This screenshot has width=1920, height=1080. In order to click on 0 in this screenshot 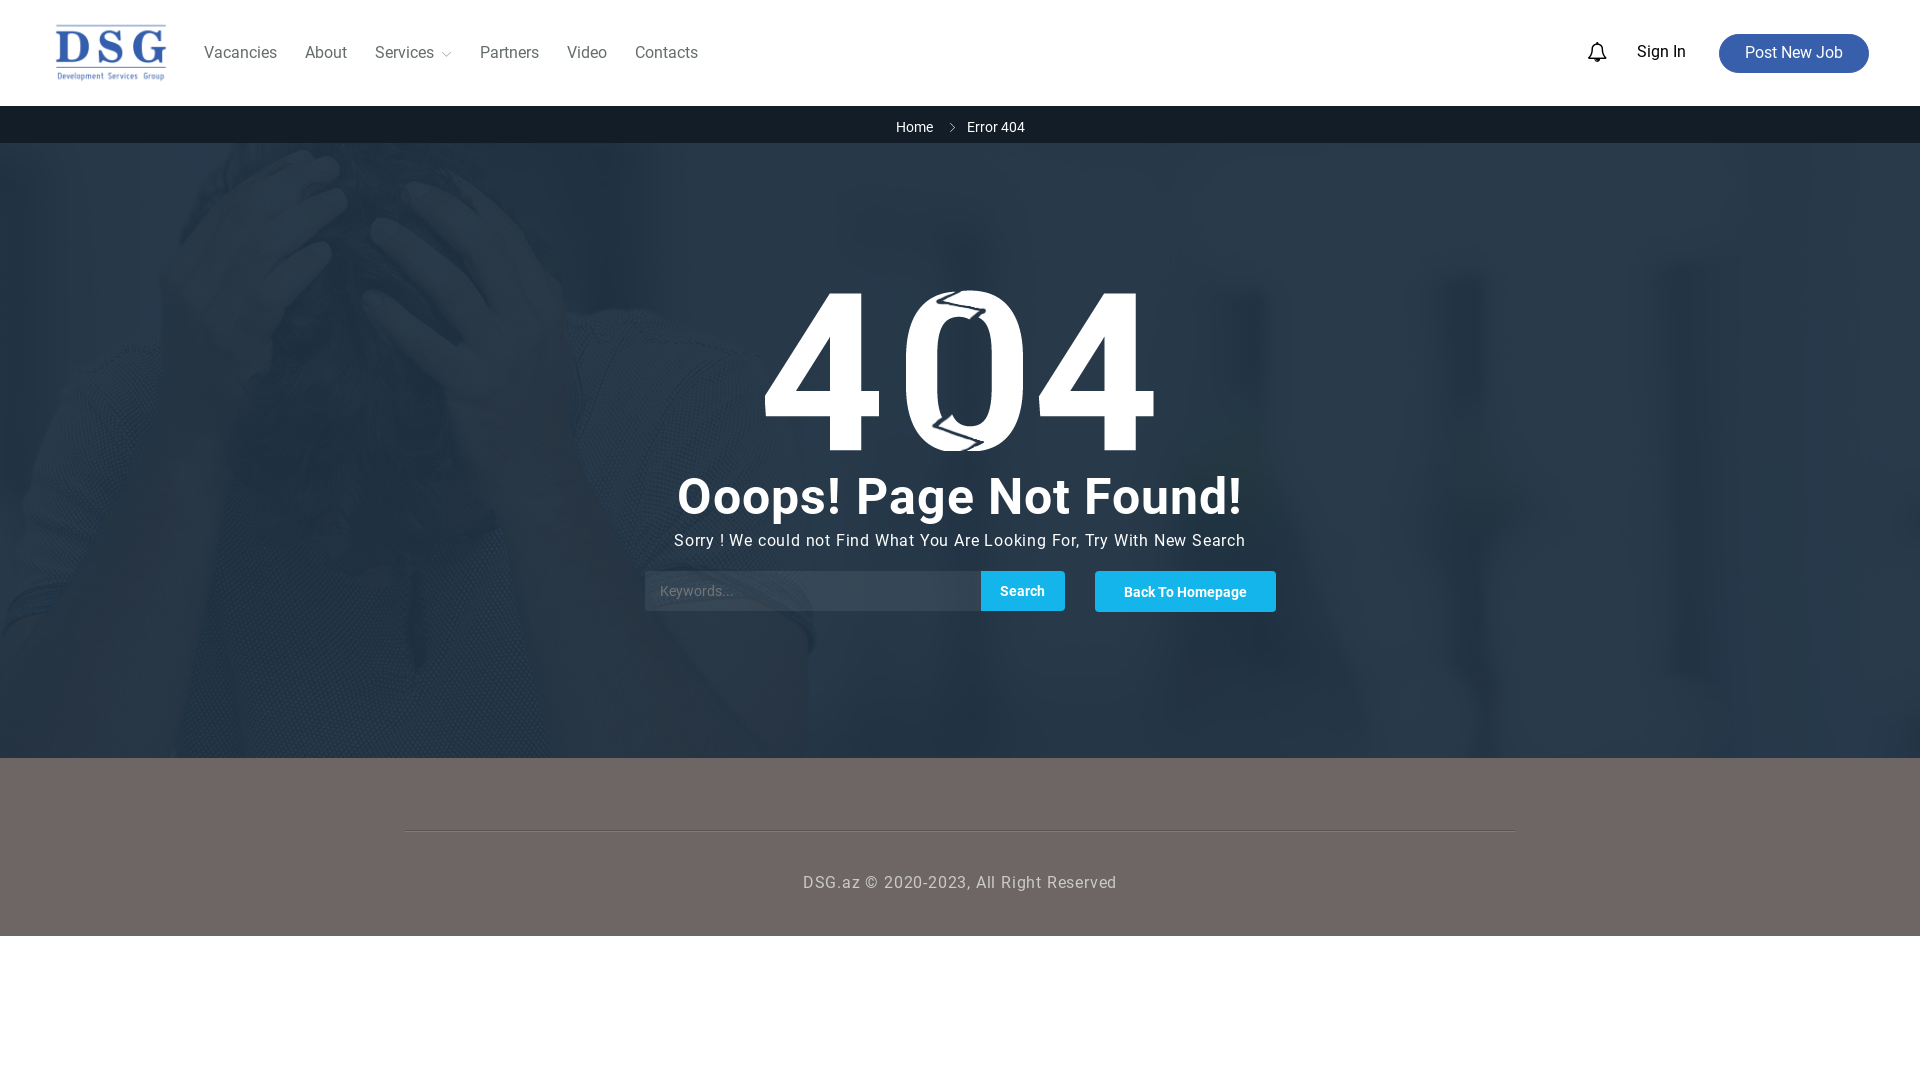, I will do `click(1612, 52)`.